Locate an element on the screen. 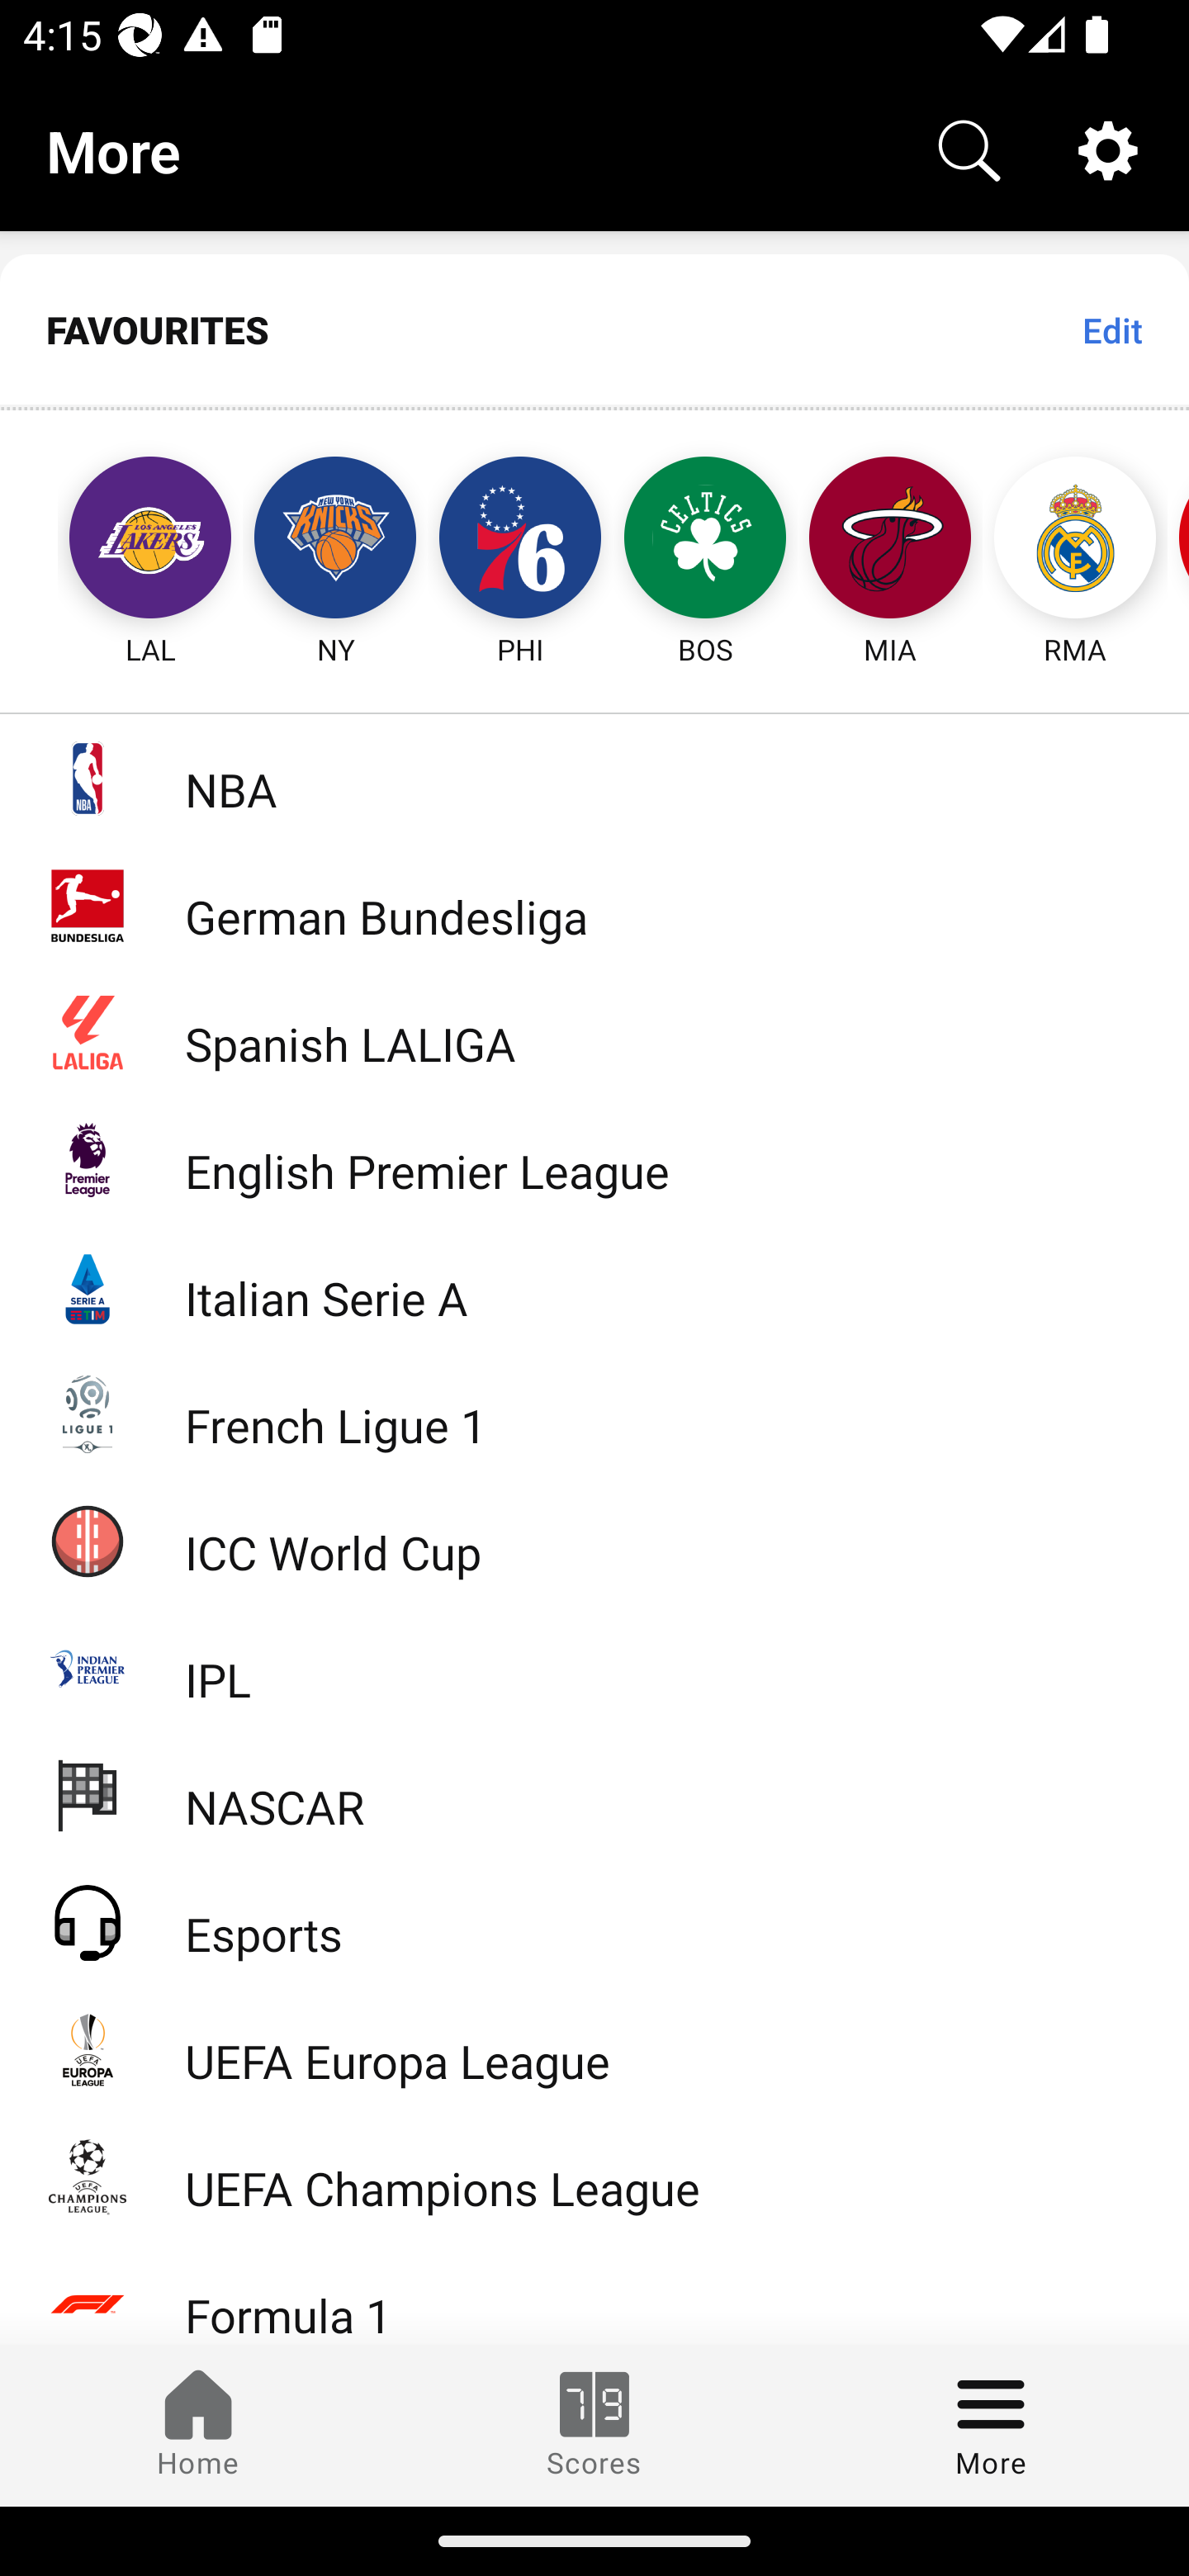  Italian Serie A is located at coordinates (594, 1286).